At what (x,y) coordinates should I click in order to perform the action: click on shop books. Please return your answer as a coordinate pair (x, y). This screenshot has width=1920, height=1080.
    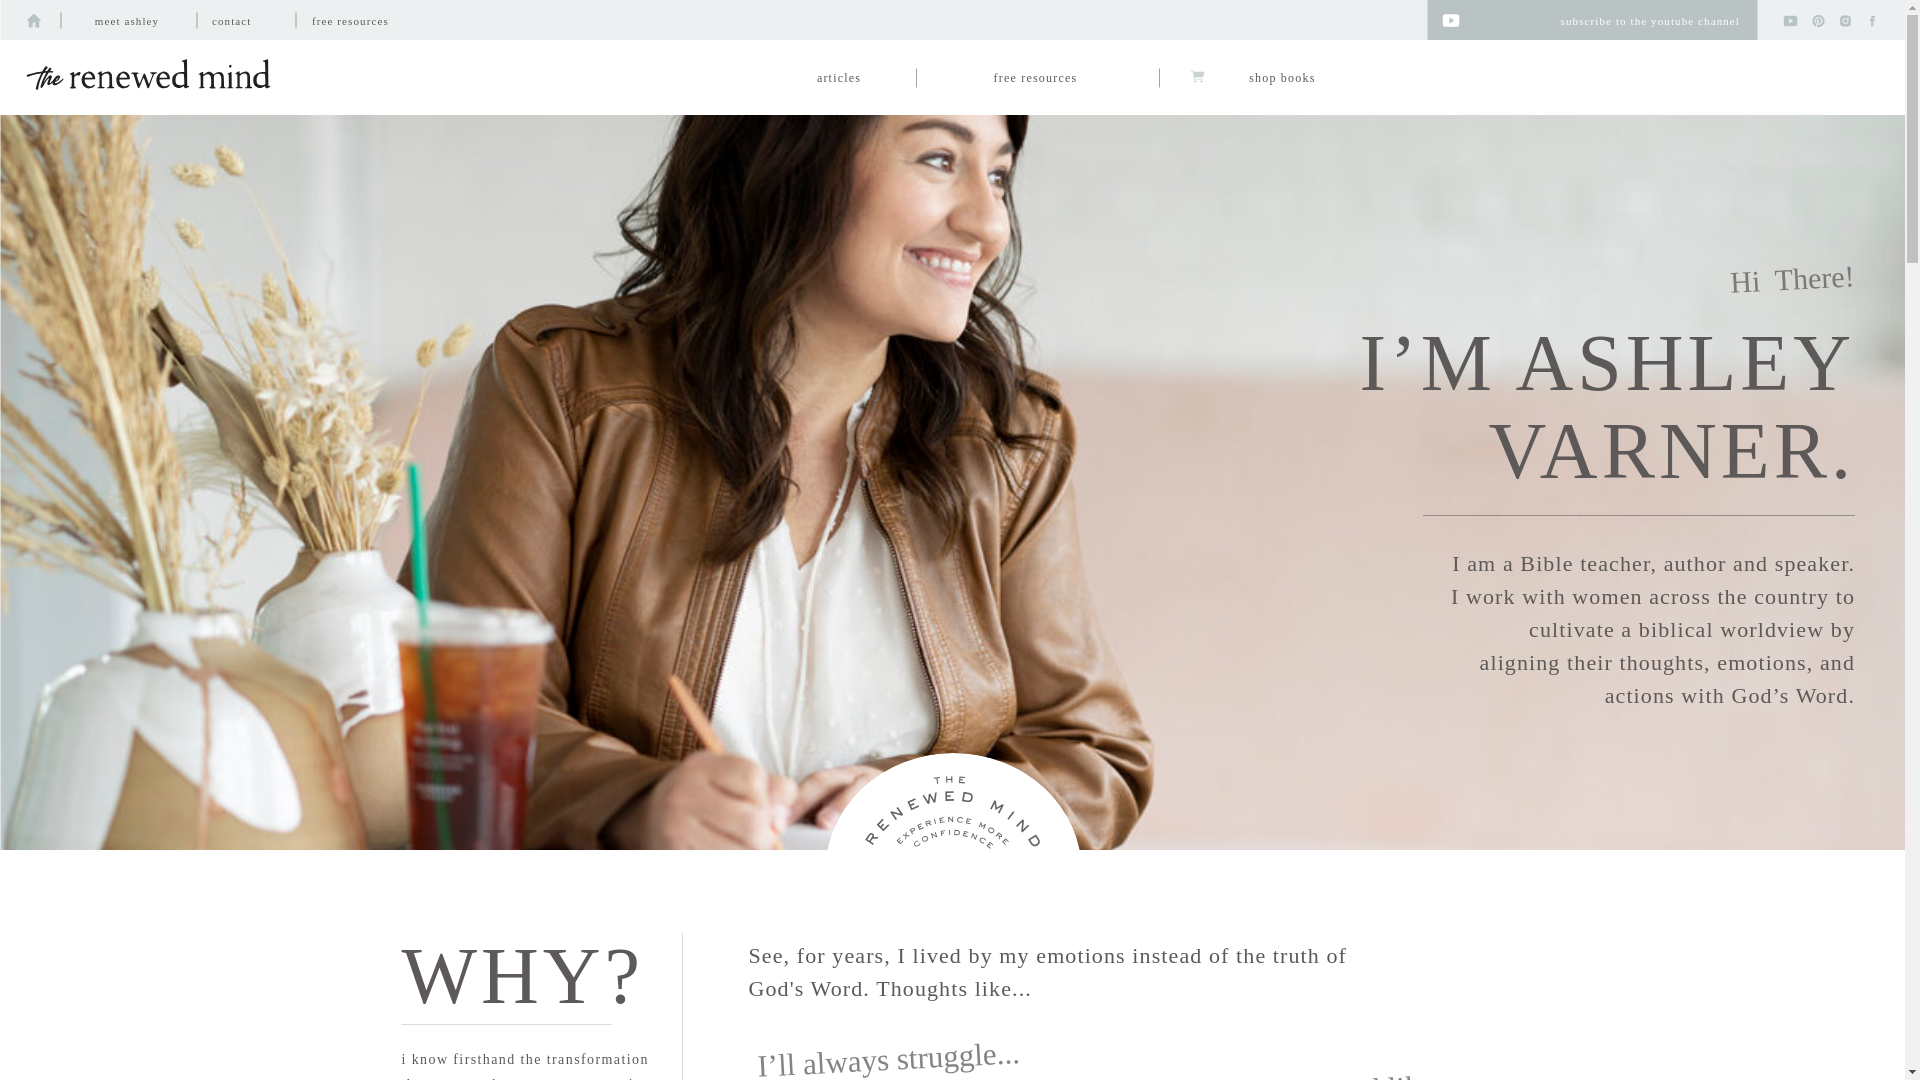
    Looking at the image, I should click on (1262, 77).